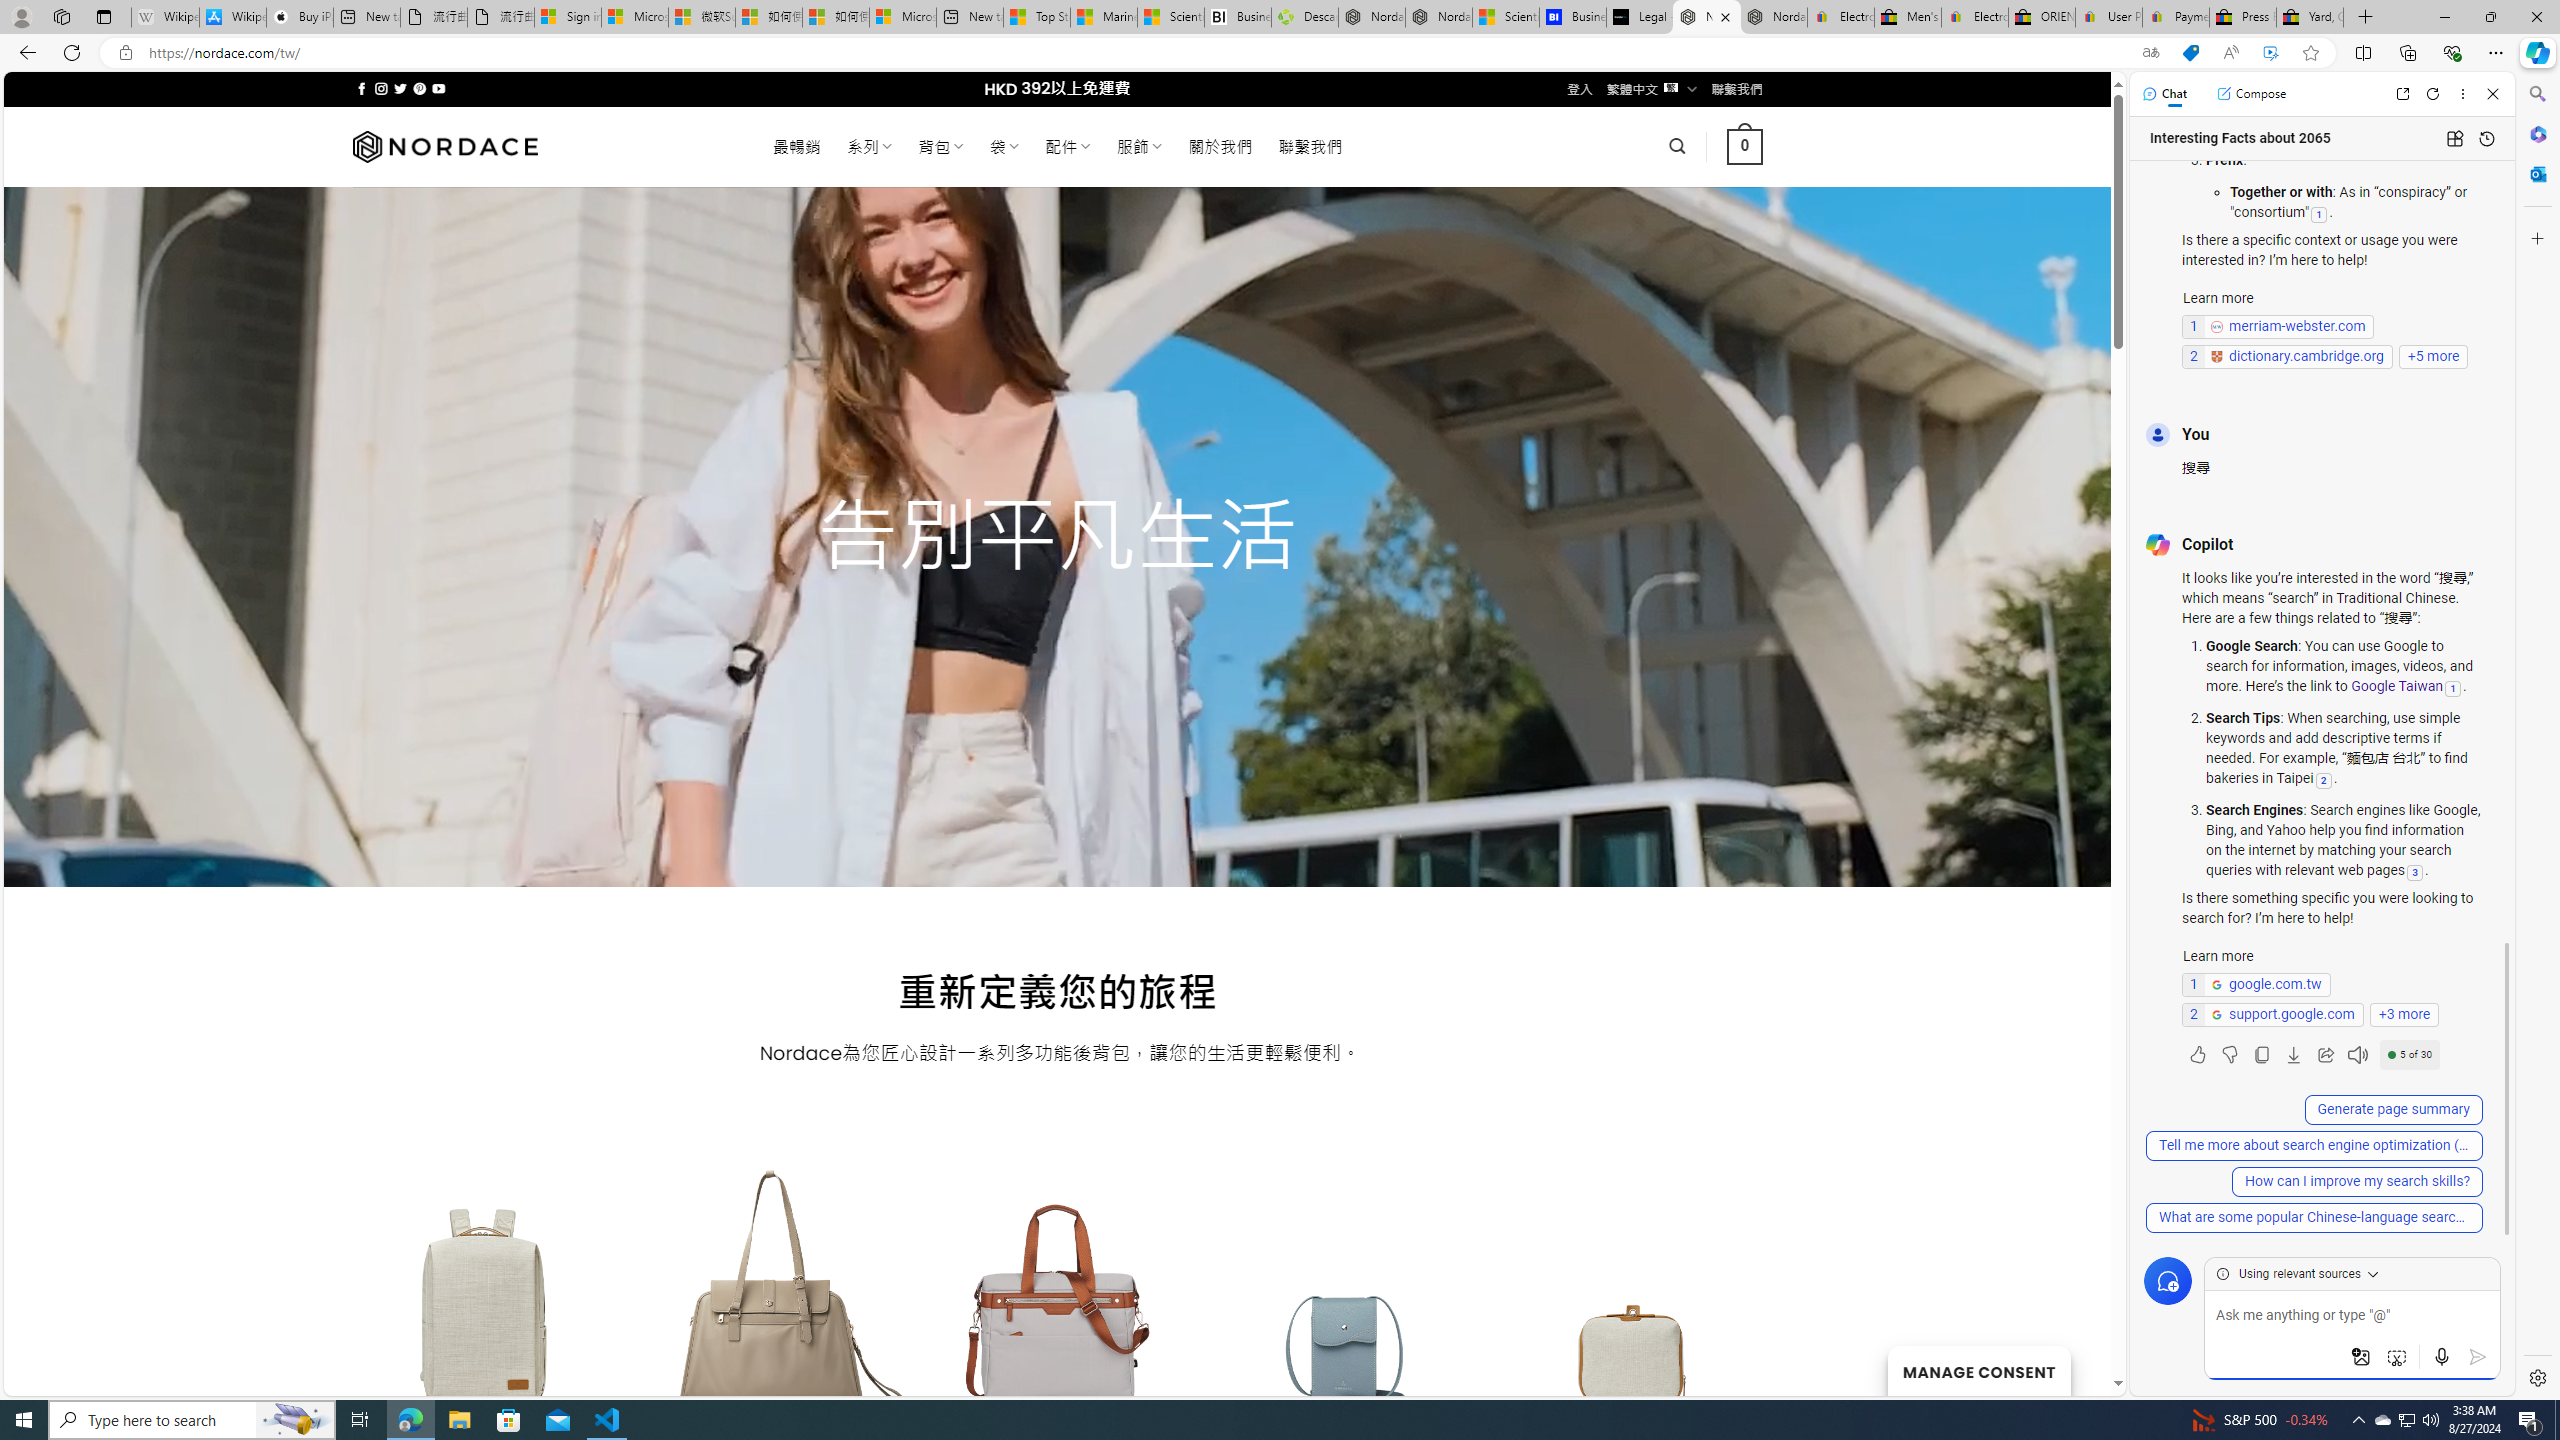 This screenshot has width=2560, height=1440. Describe the element at coordinates (2108, 17) in the screenshot. I see `User Privacy Notice | eBay` at that location.